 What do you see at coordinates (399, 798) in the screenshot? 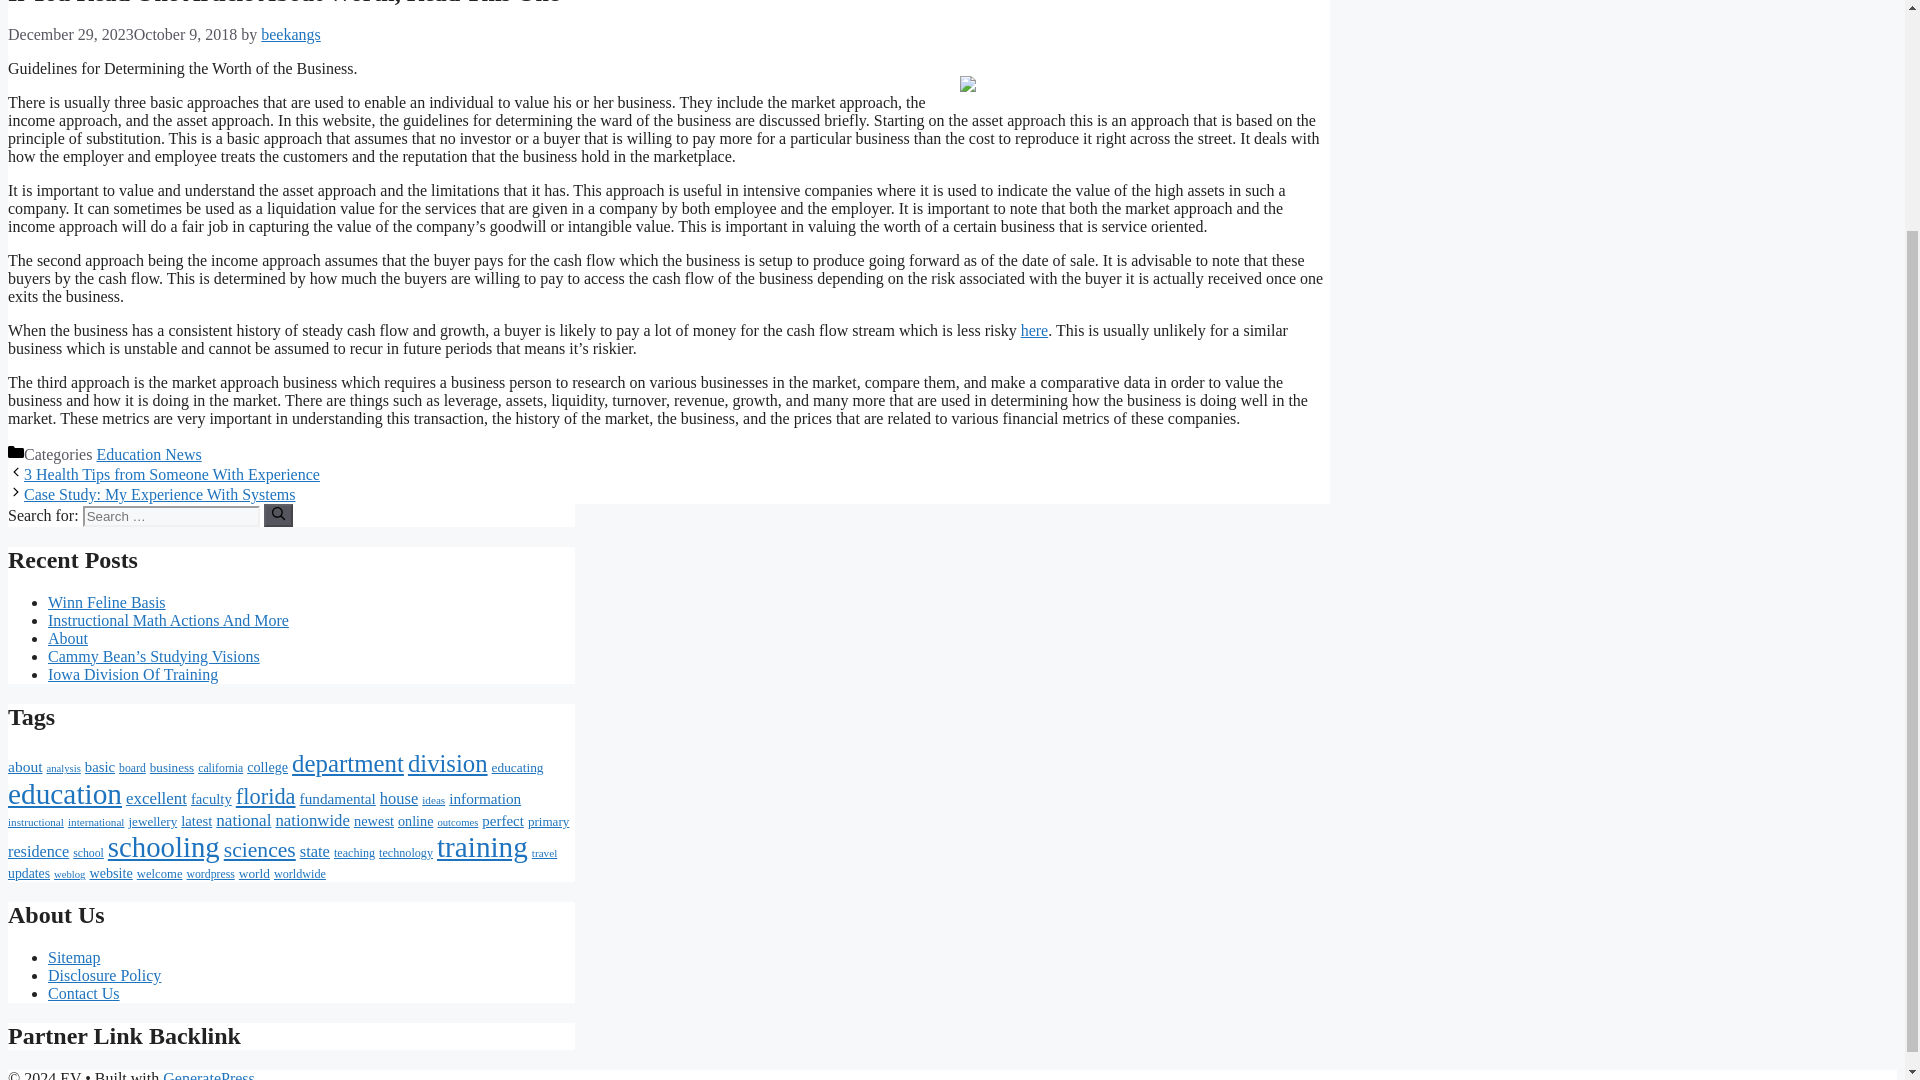
I see `house` at bounding box center [399, 798].